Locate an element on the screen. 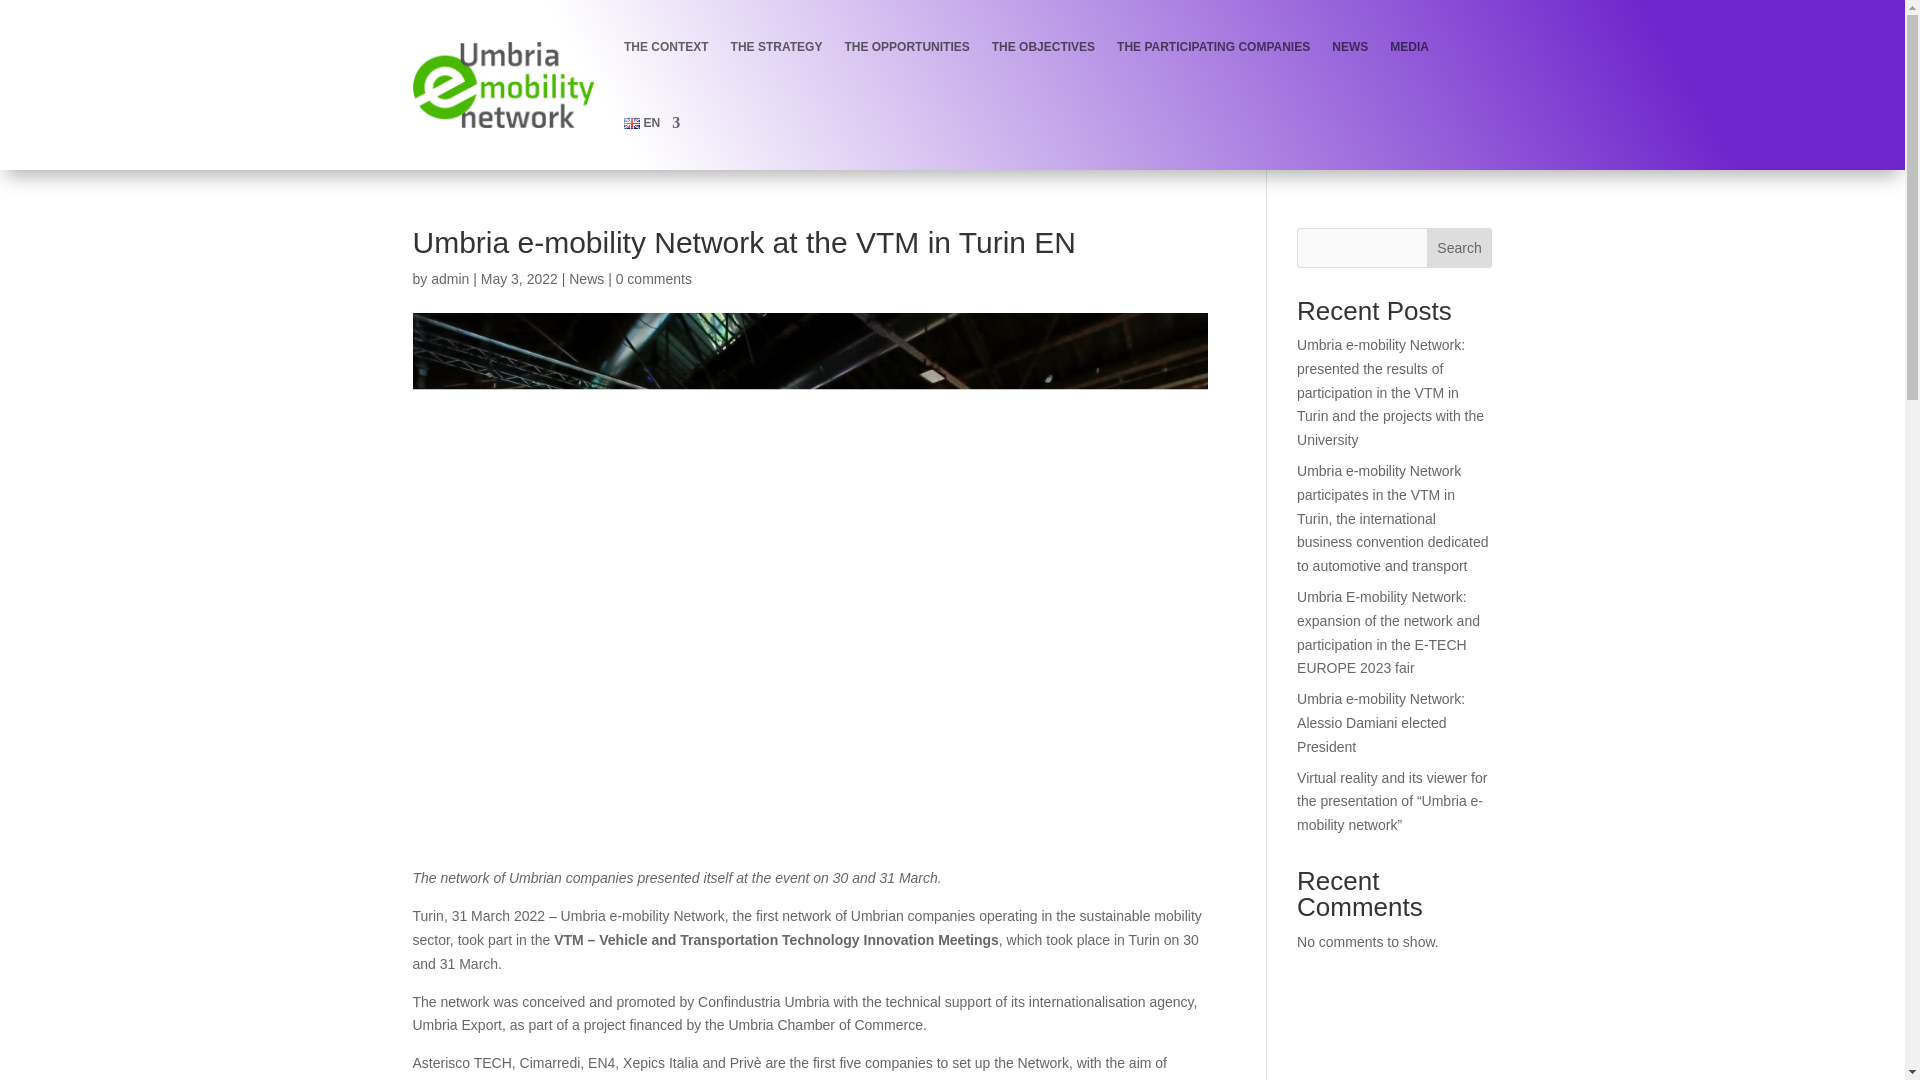 The image size is (1920, 1080). THE STRATEGY is located at coordinates (777, 46).